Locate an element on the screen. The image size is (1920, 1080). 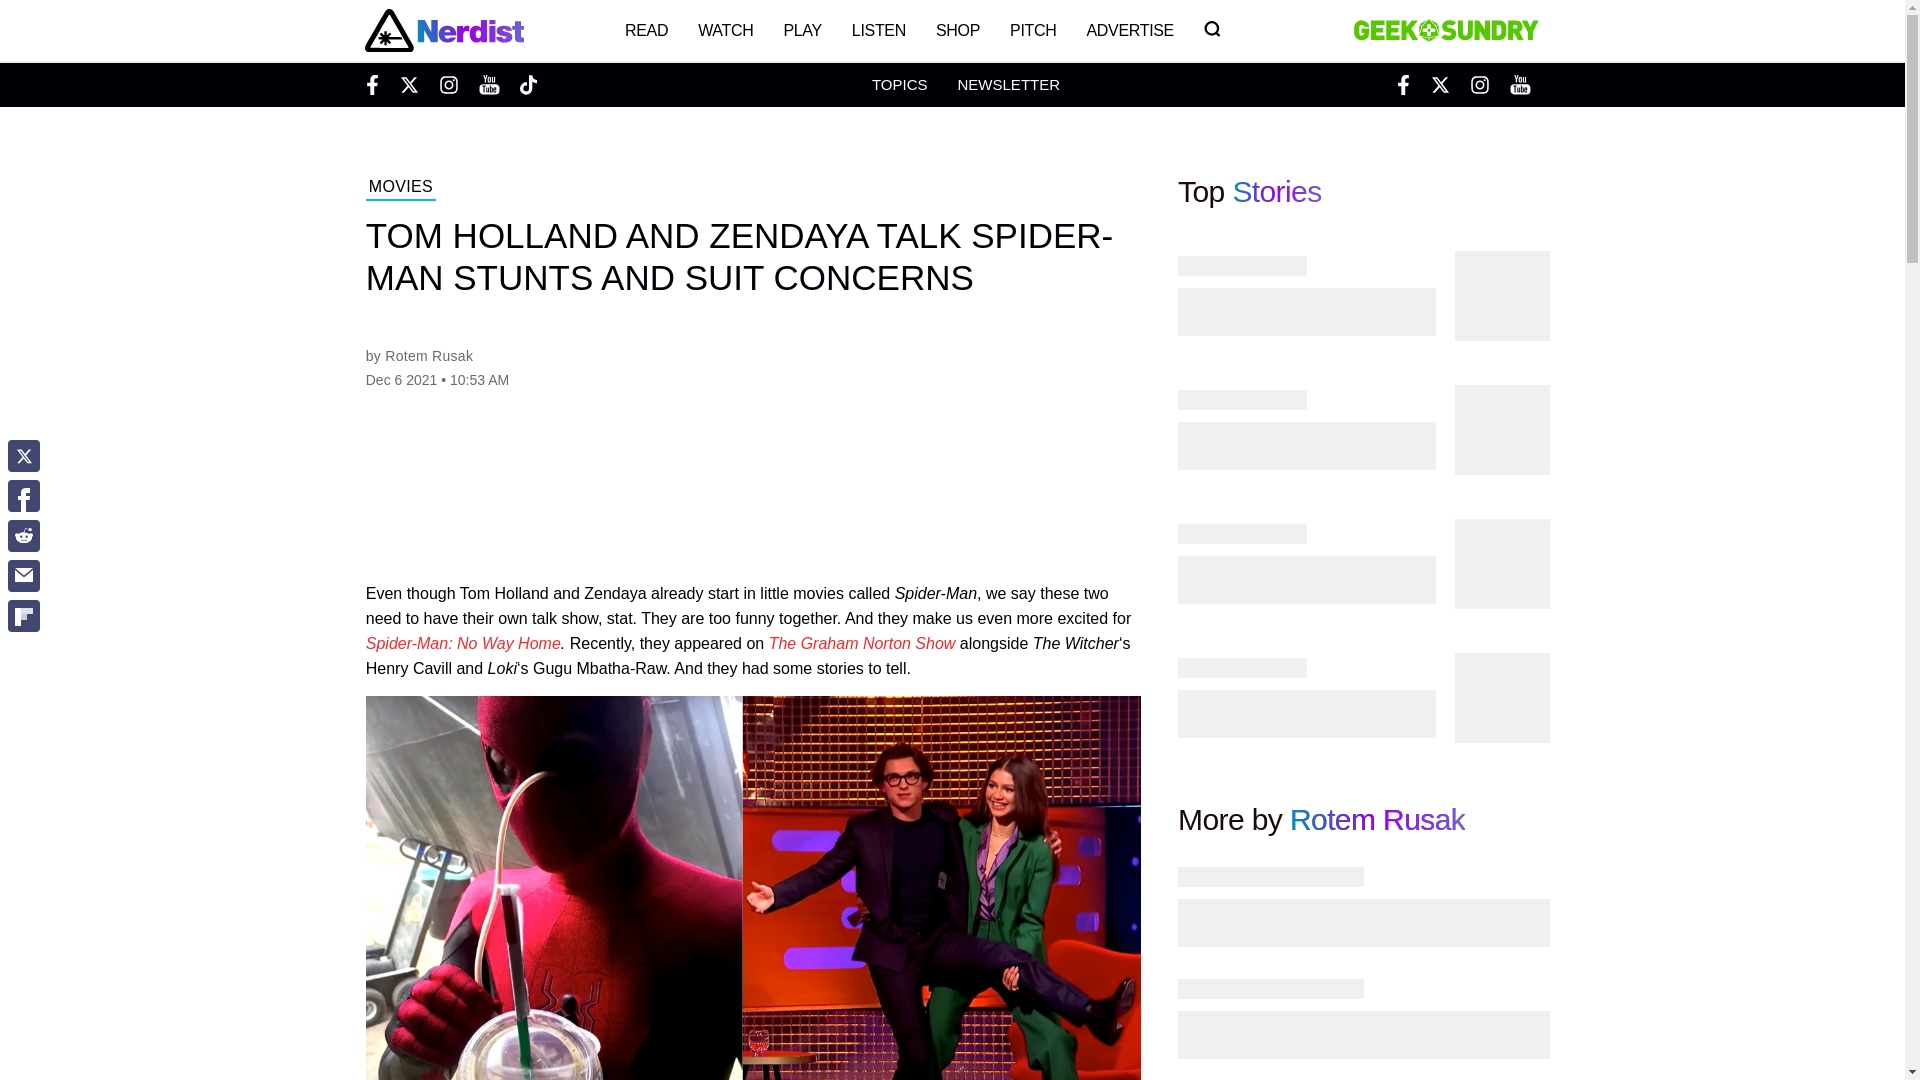
ADVERTISE is located at coordinates (1130, 30).